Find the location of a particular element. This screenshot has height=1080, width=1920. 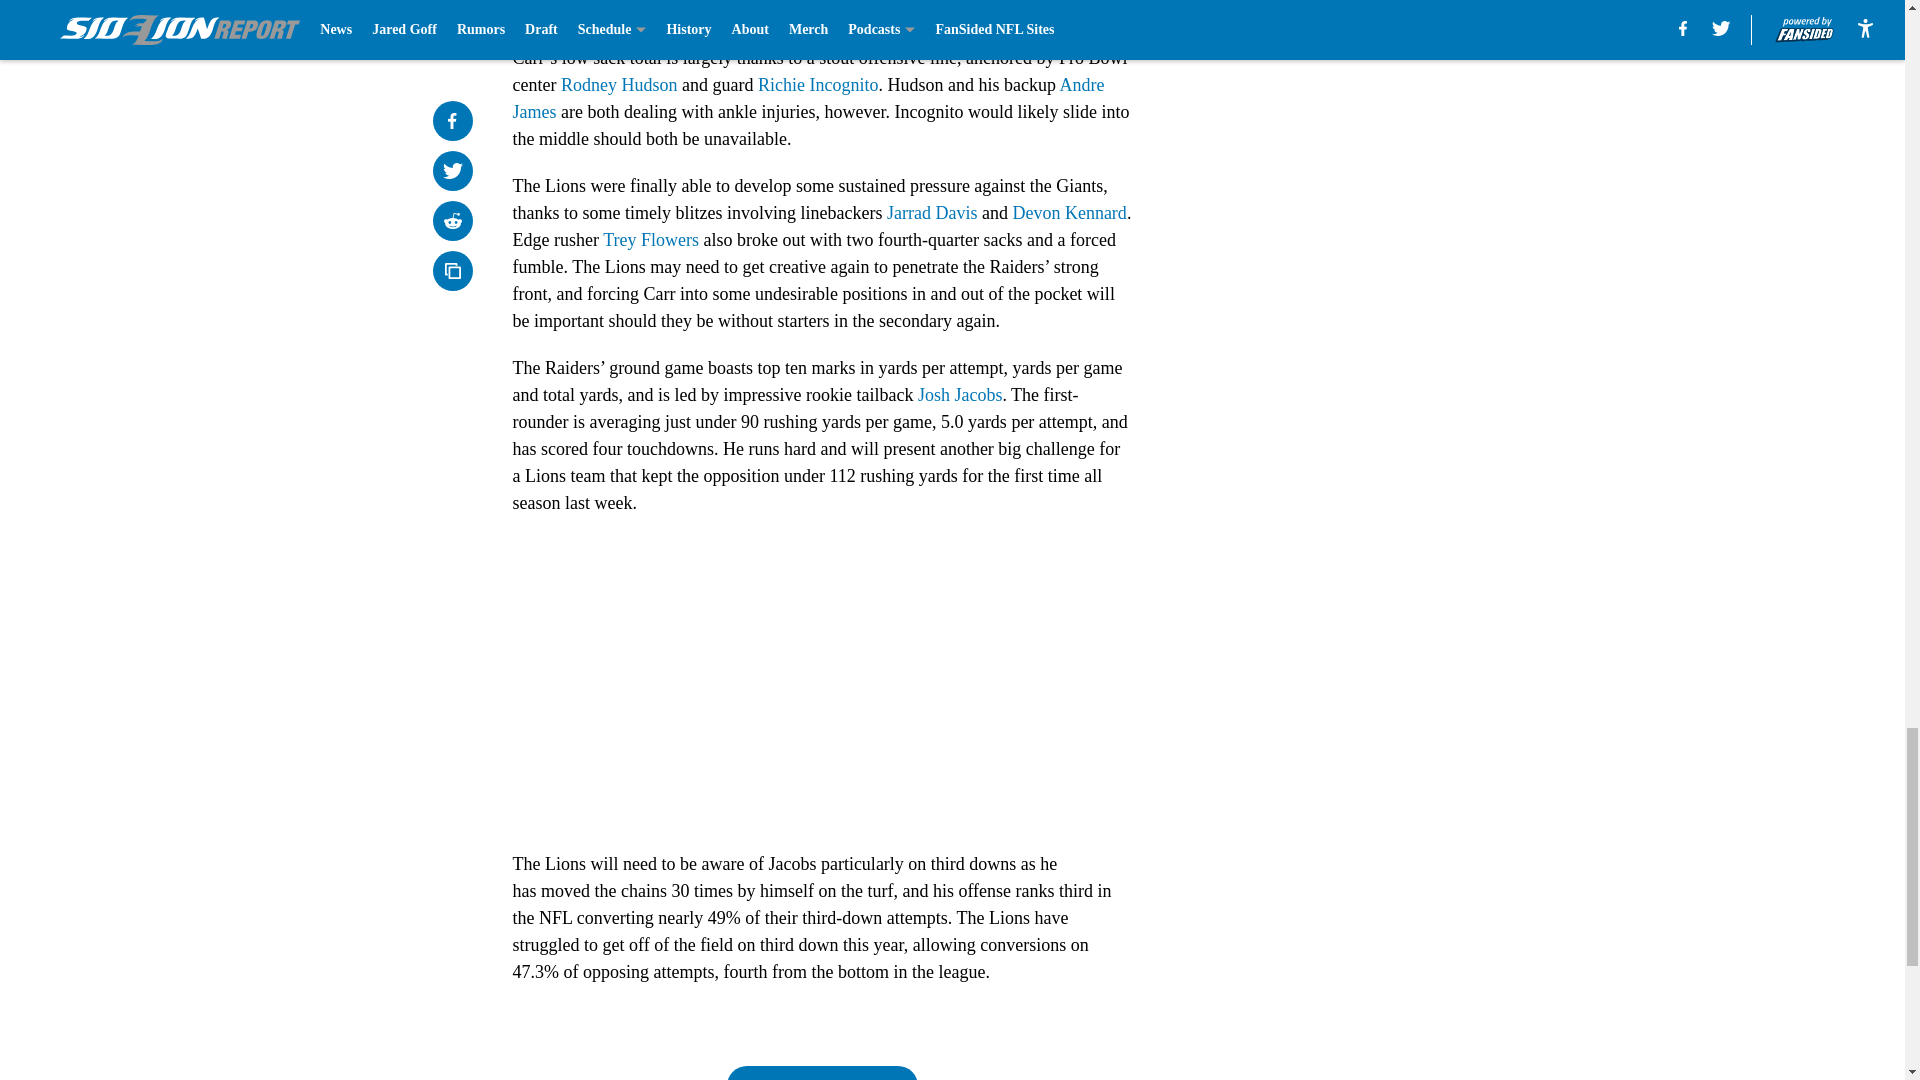

Devon Kennard is located at coordinates (1068, 212).